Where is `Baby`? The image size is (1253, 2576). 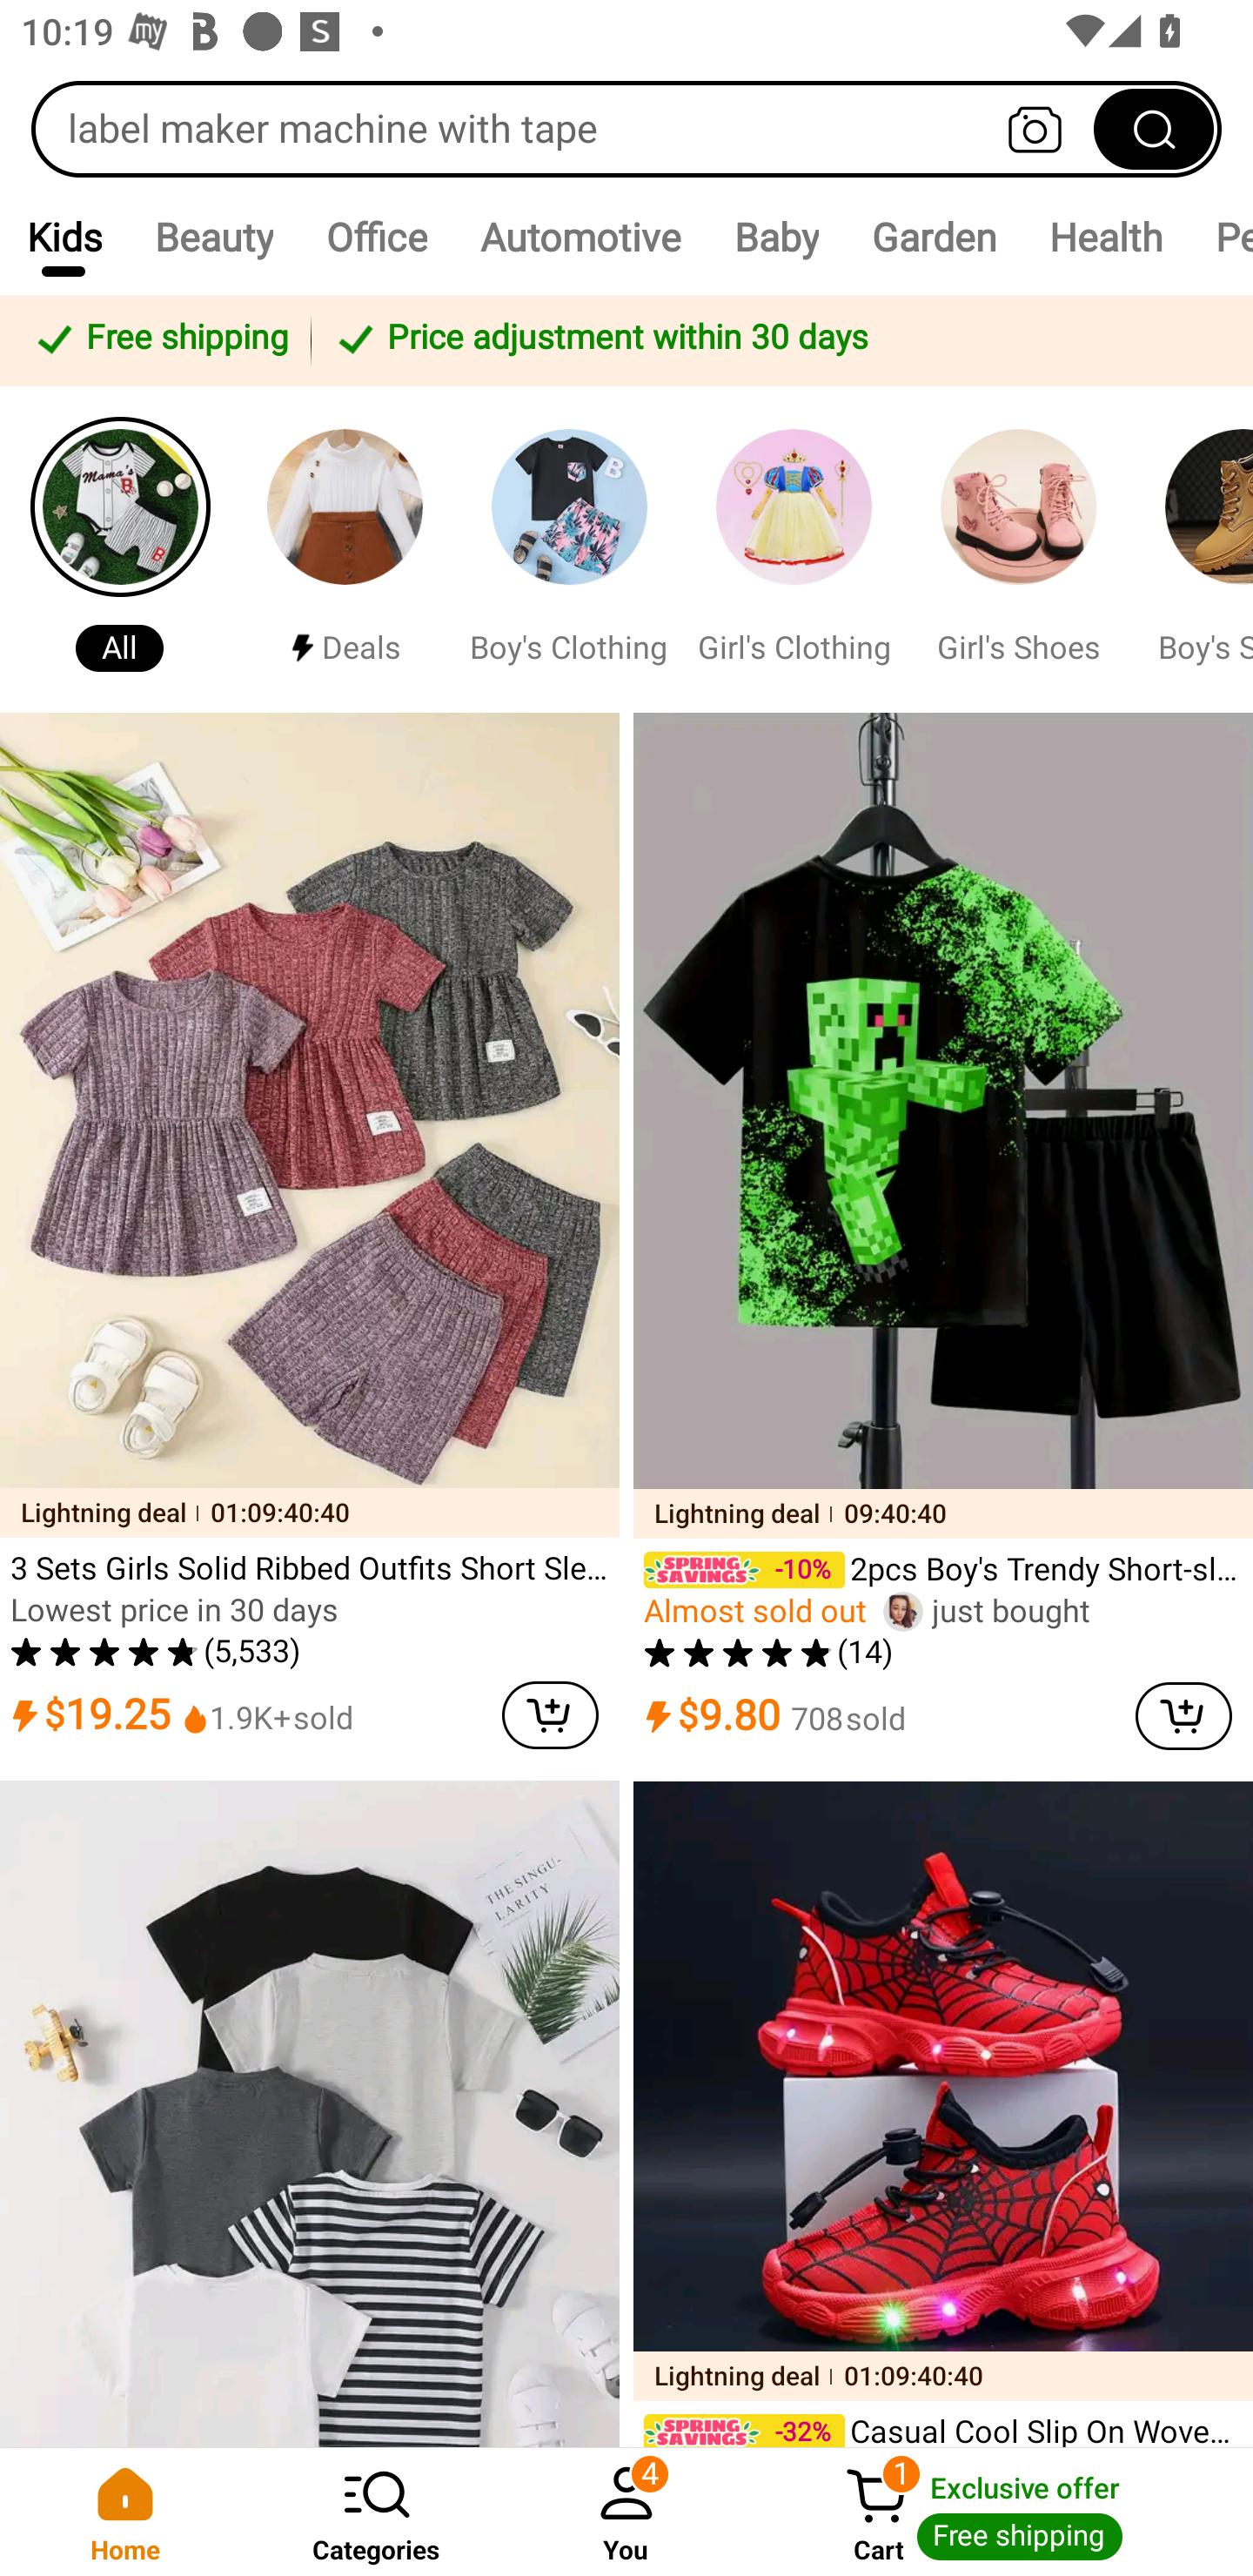
Baby is located at coordinates (776, 237).